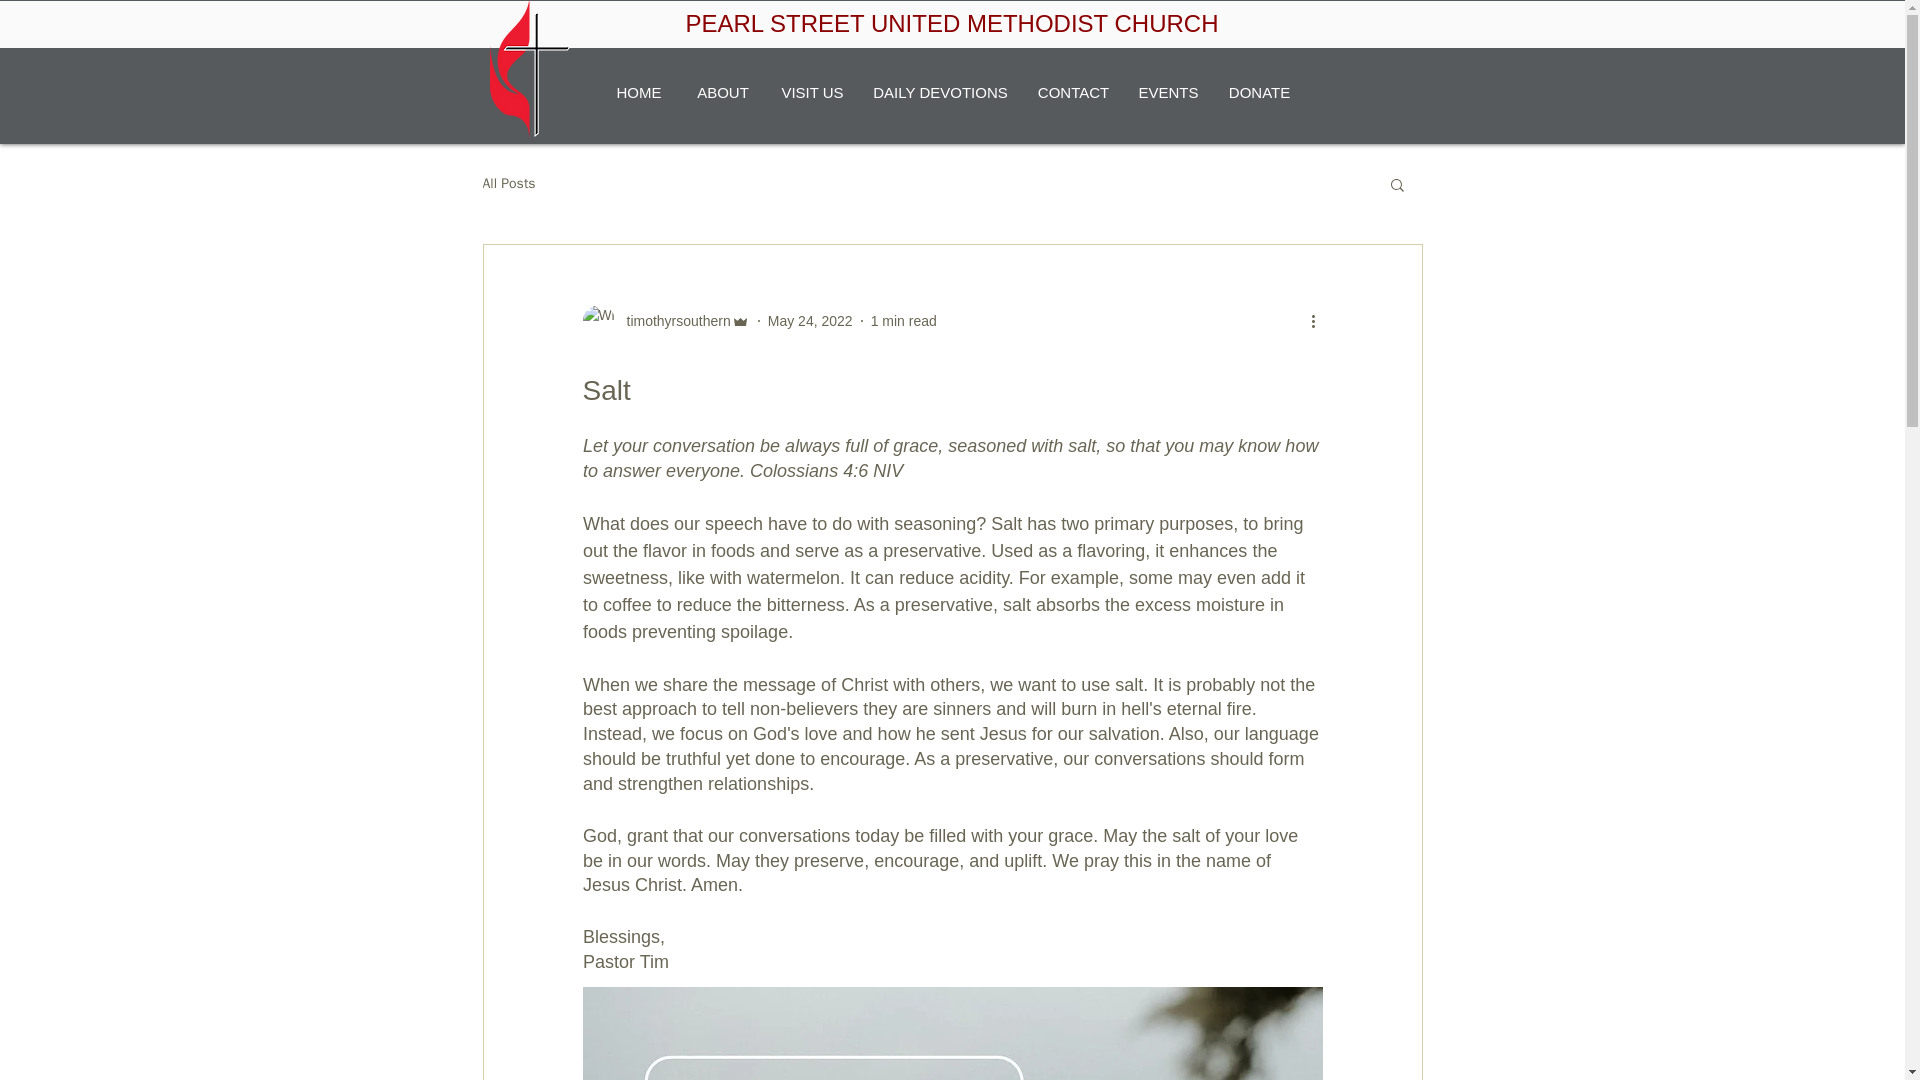 The image size is (1920, 1080). Describe the element at coordinates (508, 184) in the screenshot. I see `All Posts` at that location.